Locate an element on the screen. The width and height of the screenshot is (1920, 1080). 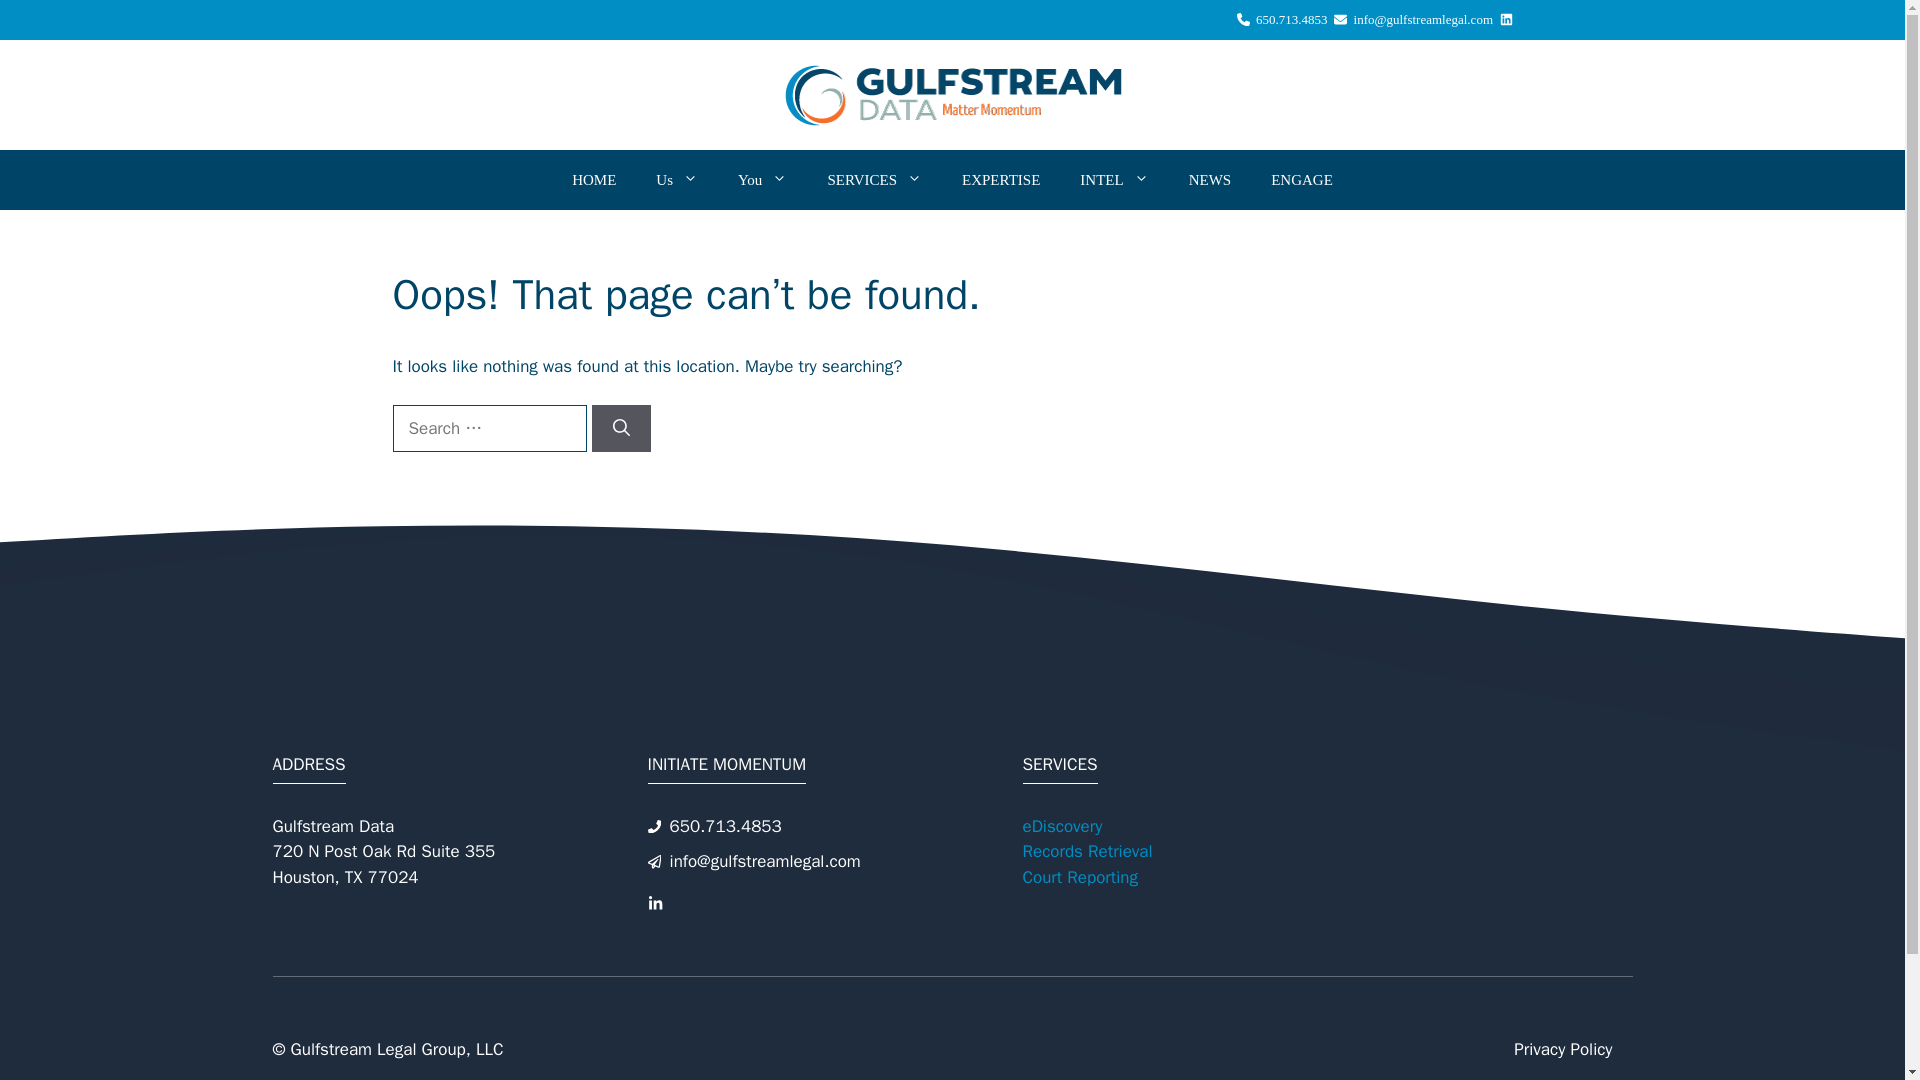
Privacy Policy is located at coordinates (1563, 1049).